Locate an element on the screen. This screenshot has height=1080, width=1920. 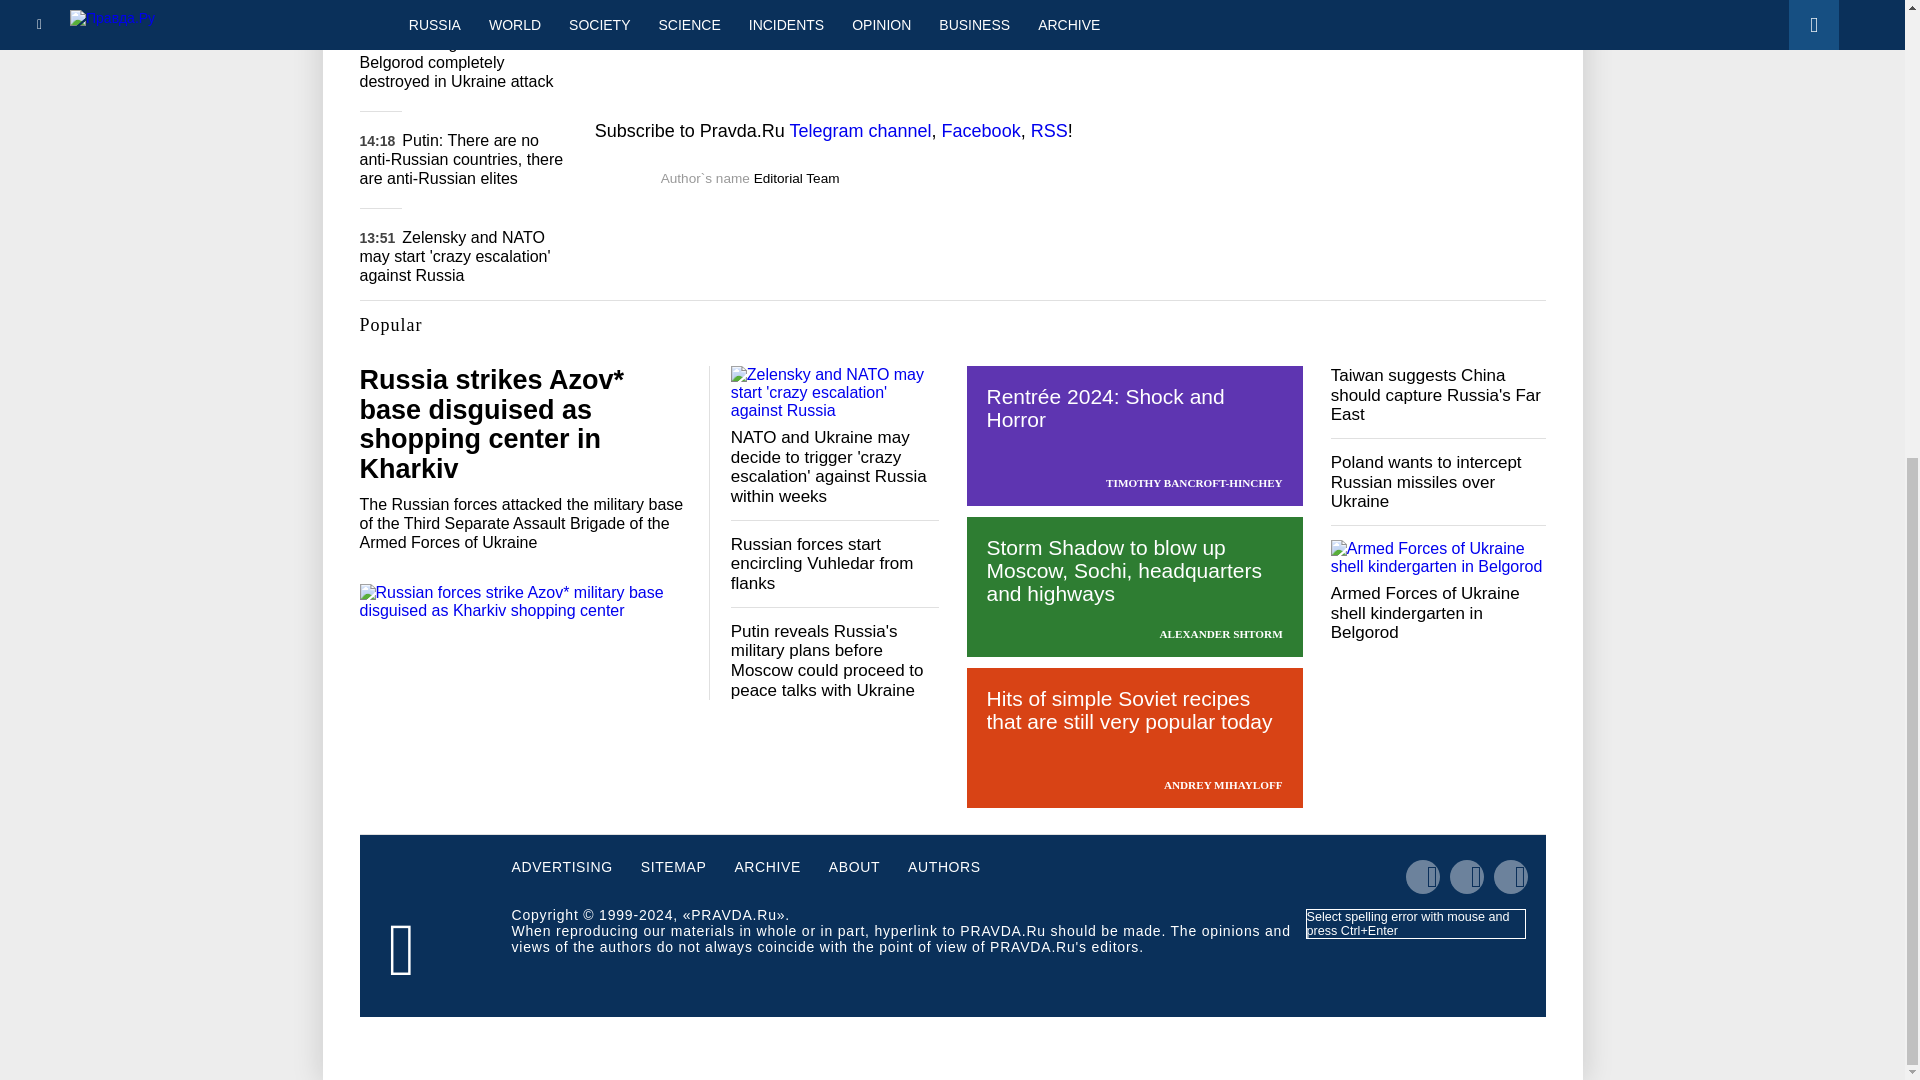
Facebook is located at coordinates (982, 130).